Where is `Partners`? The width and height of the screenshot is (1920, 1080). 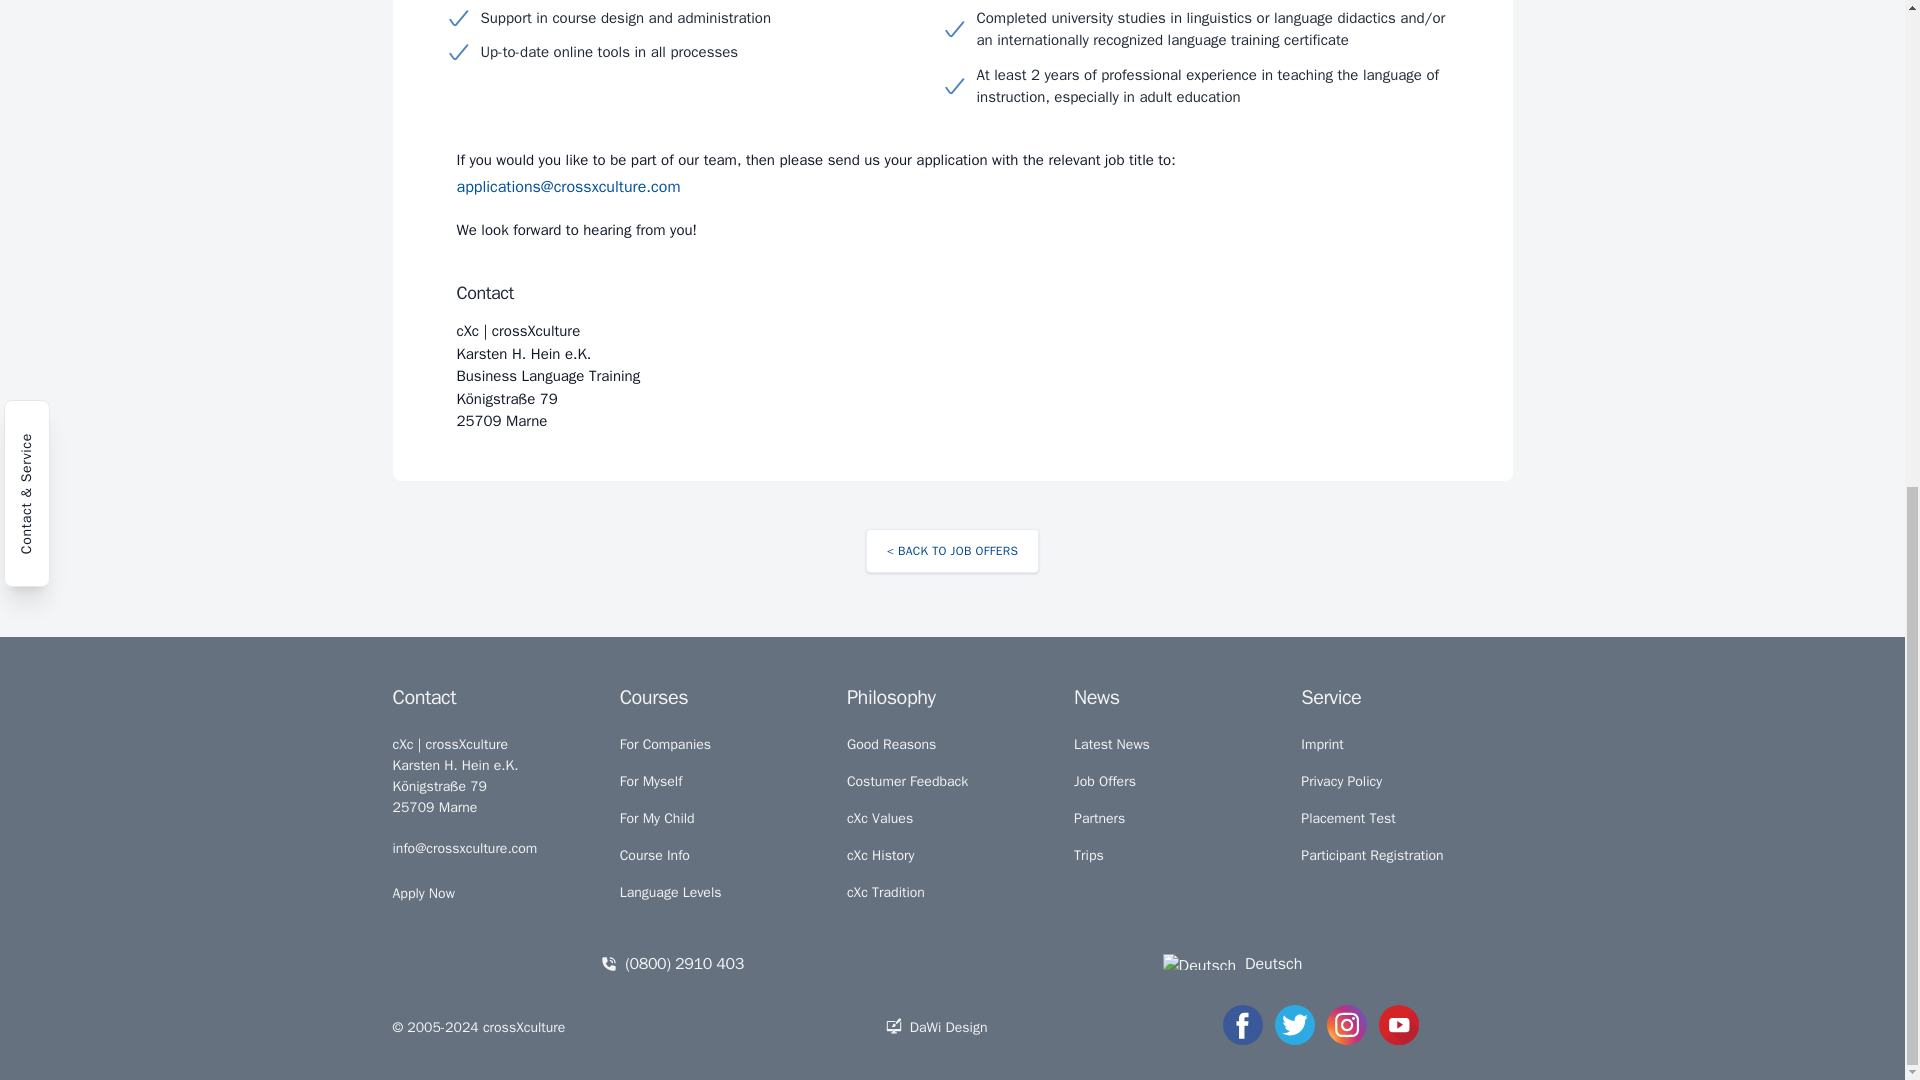 Partners is located at coordinates (1099, 817).